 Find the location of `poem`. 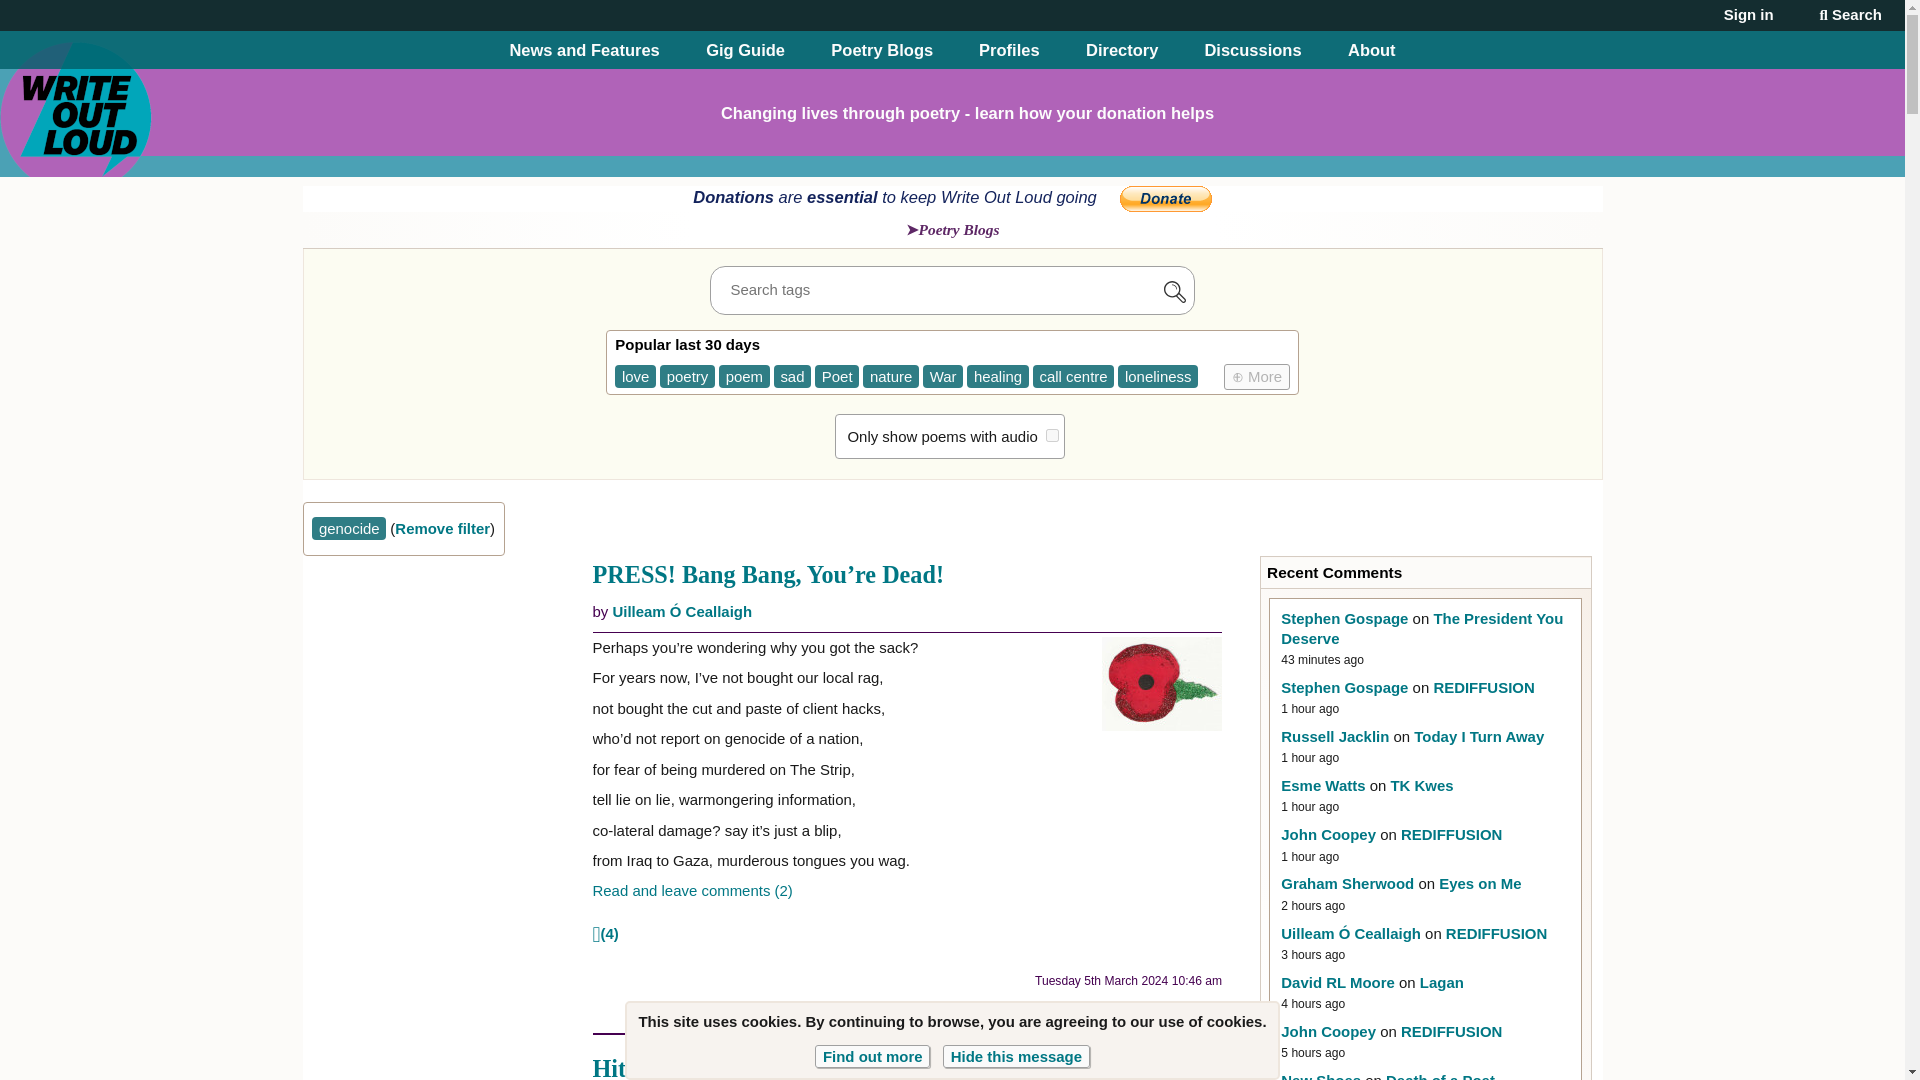

poem is located at coordinates (744, 376).